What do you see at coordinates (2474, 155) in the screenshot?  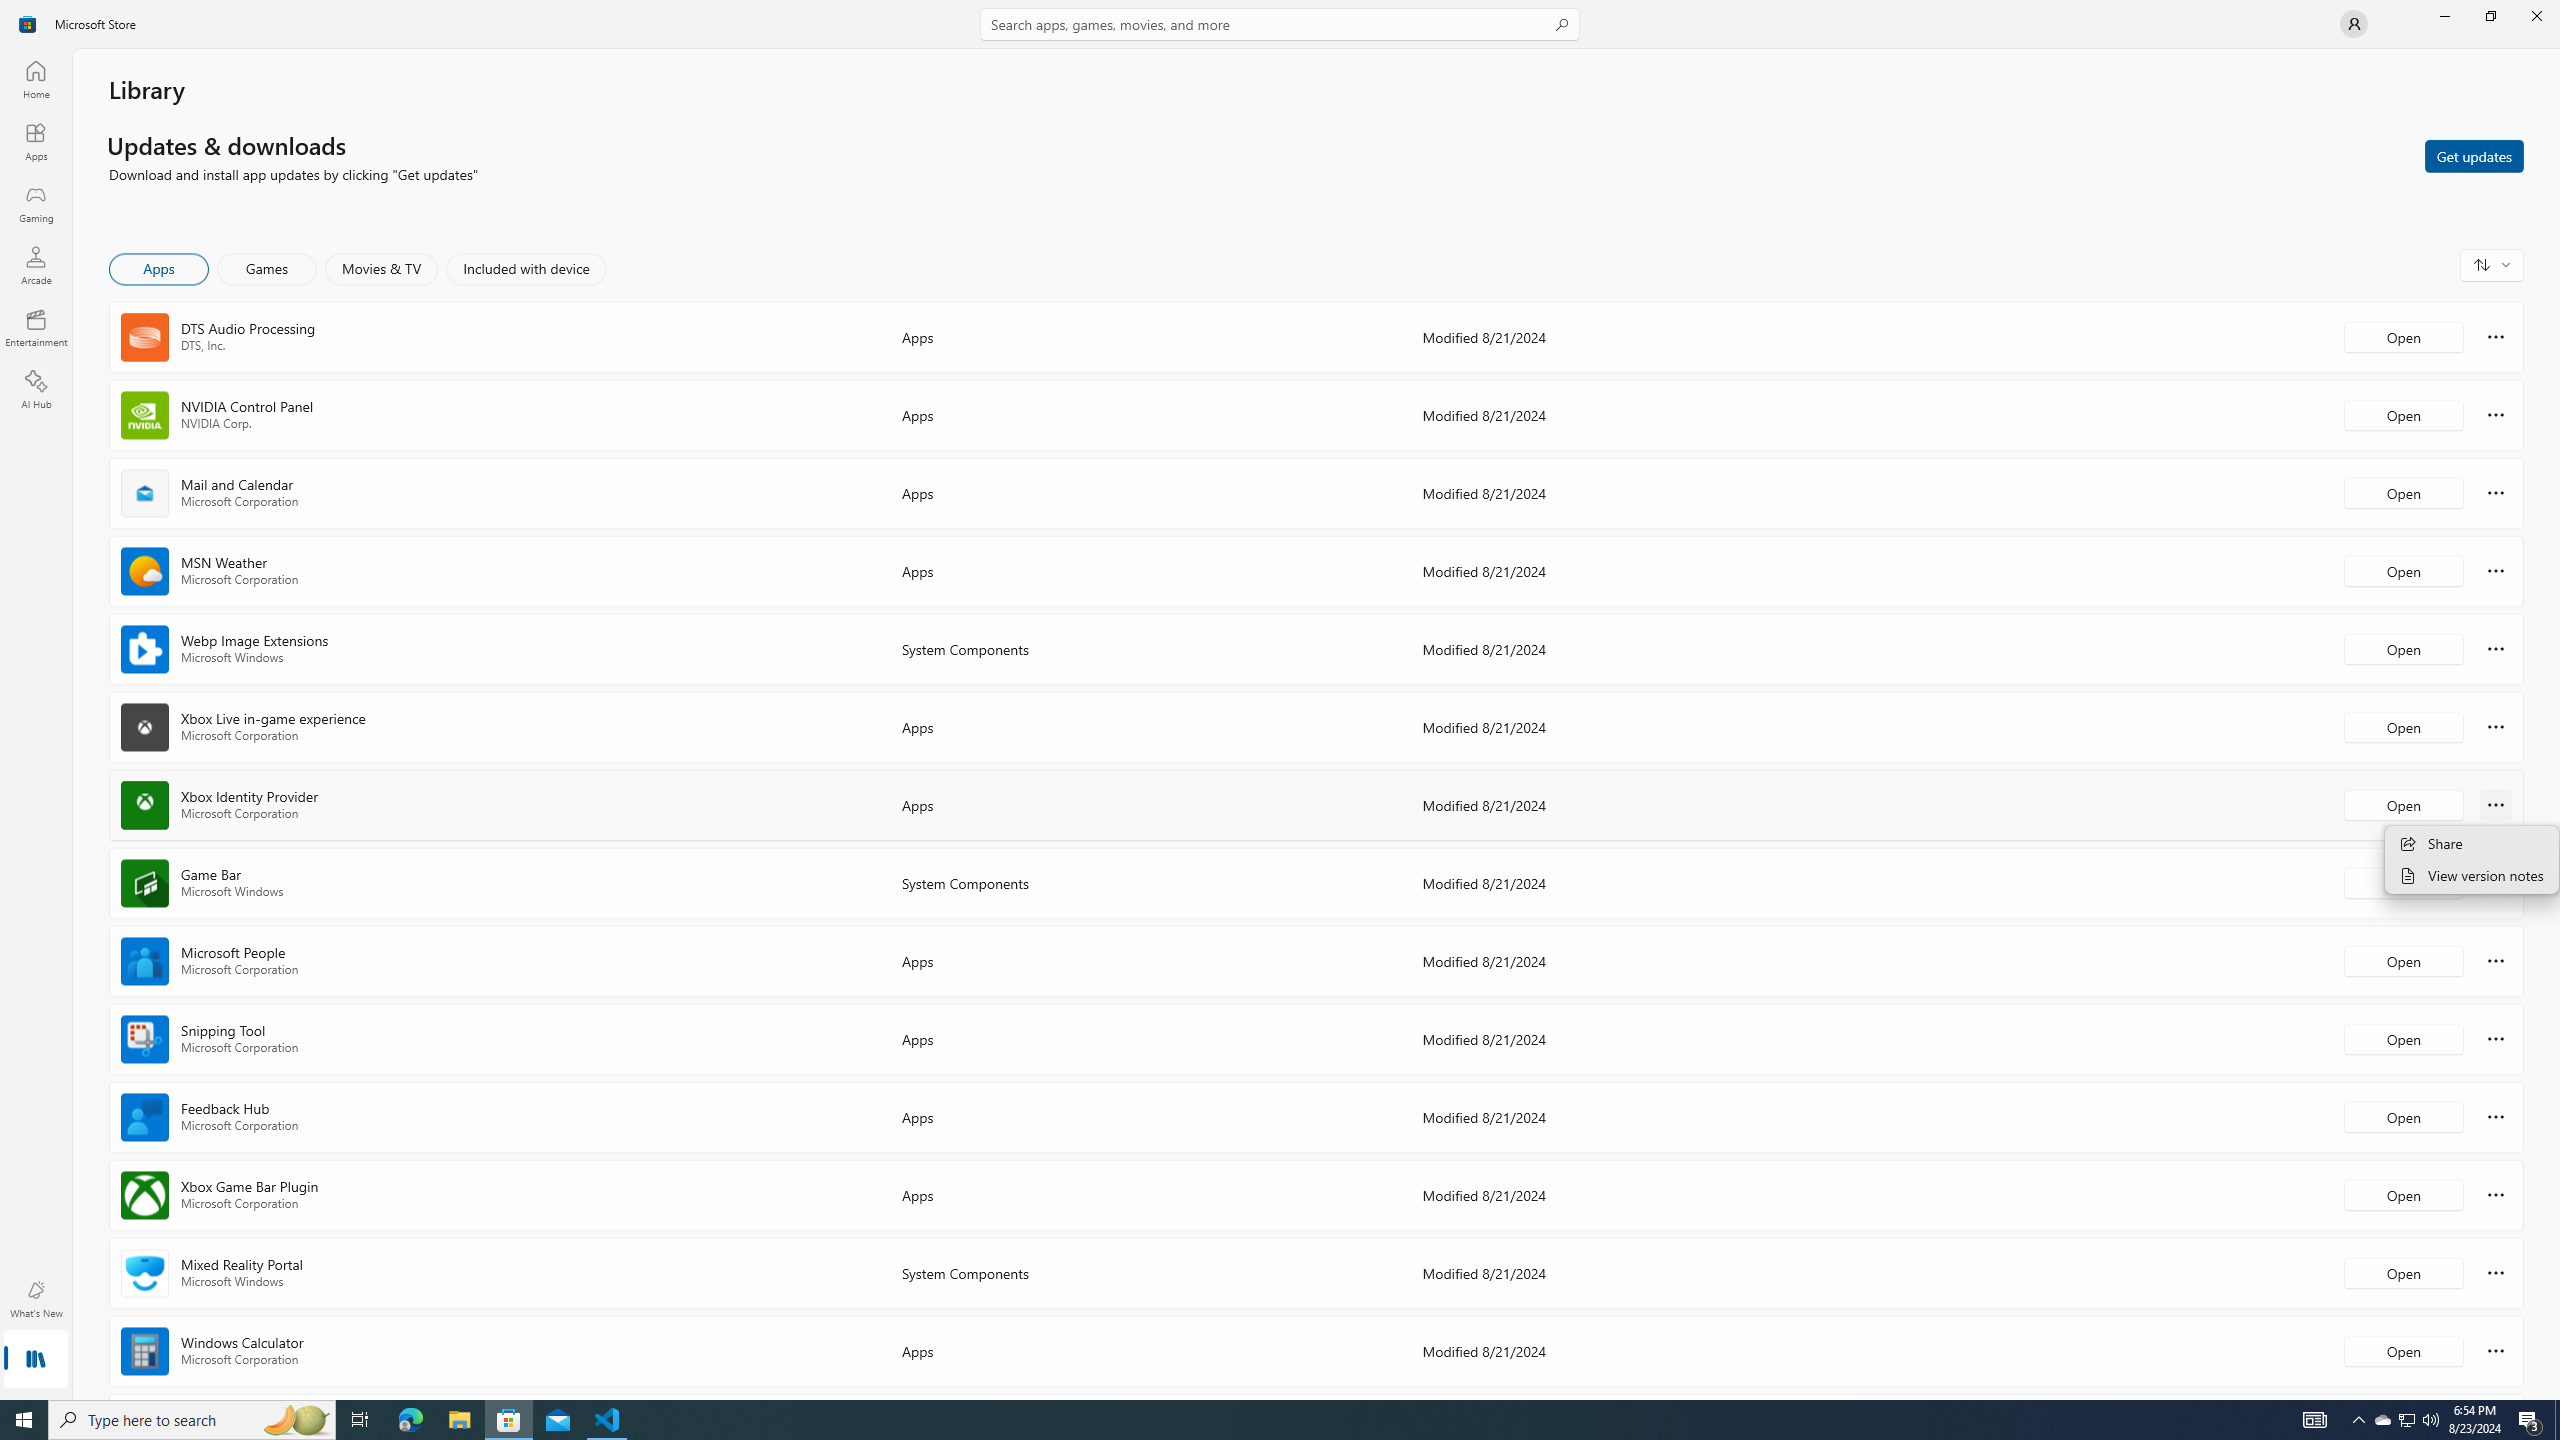 I see `Get updates` at bounding box center [2474, 155].